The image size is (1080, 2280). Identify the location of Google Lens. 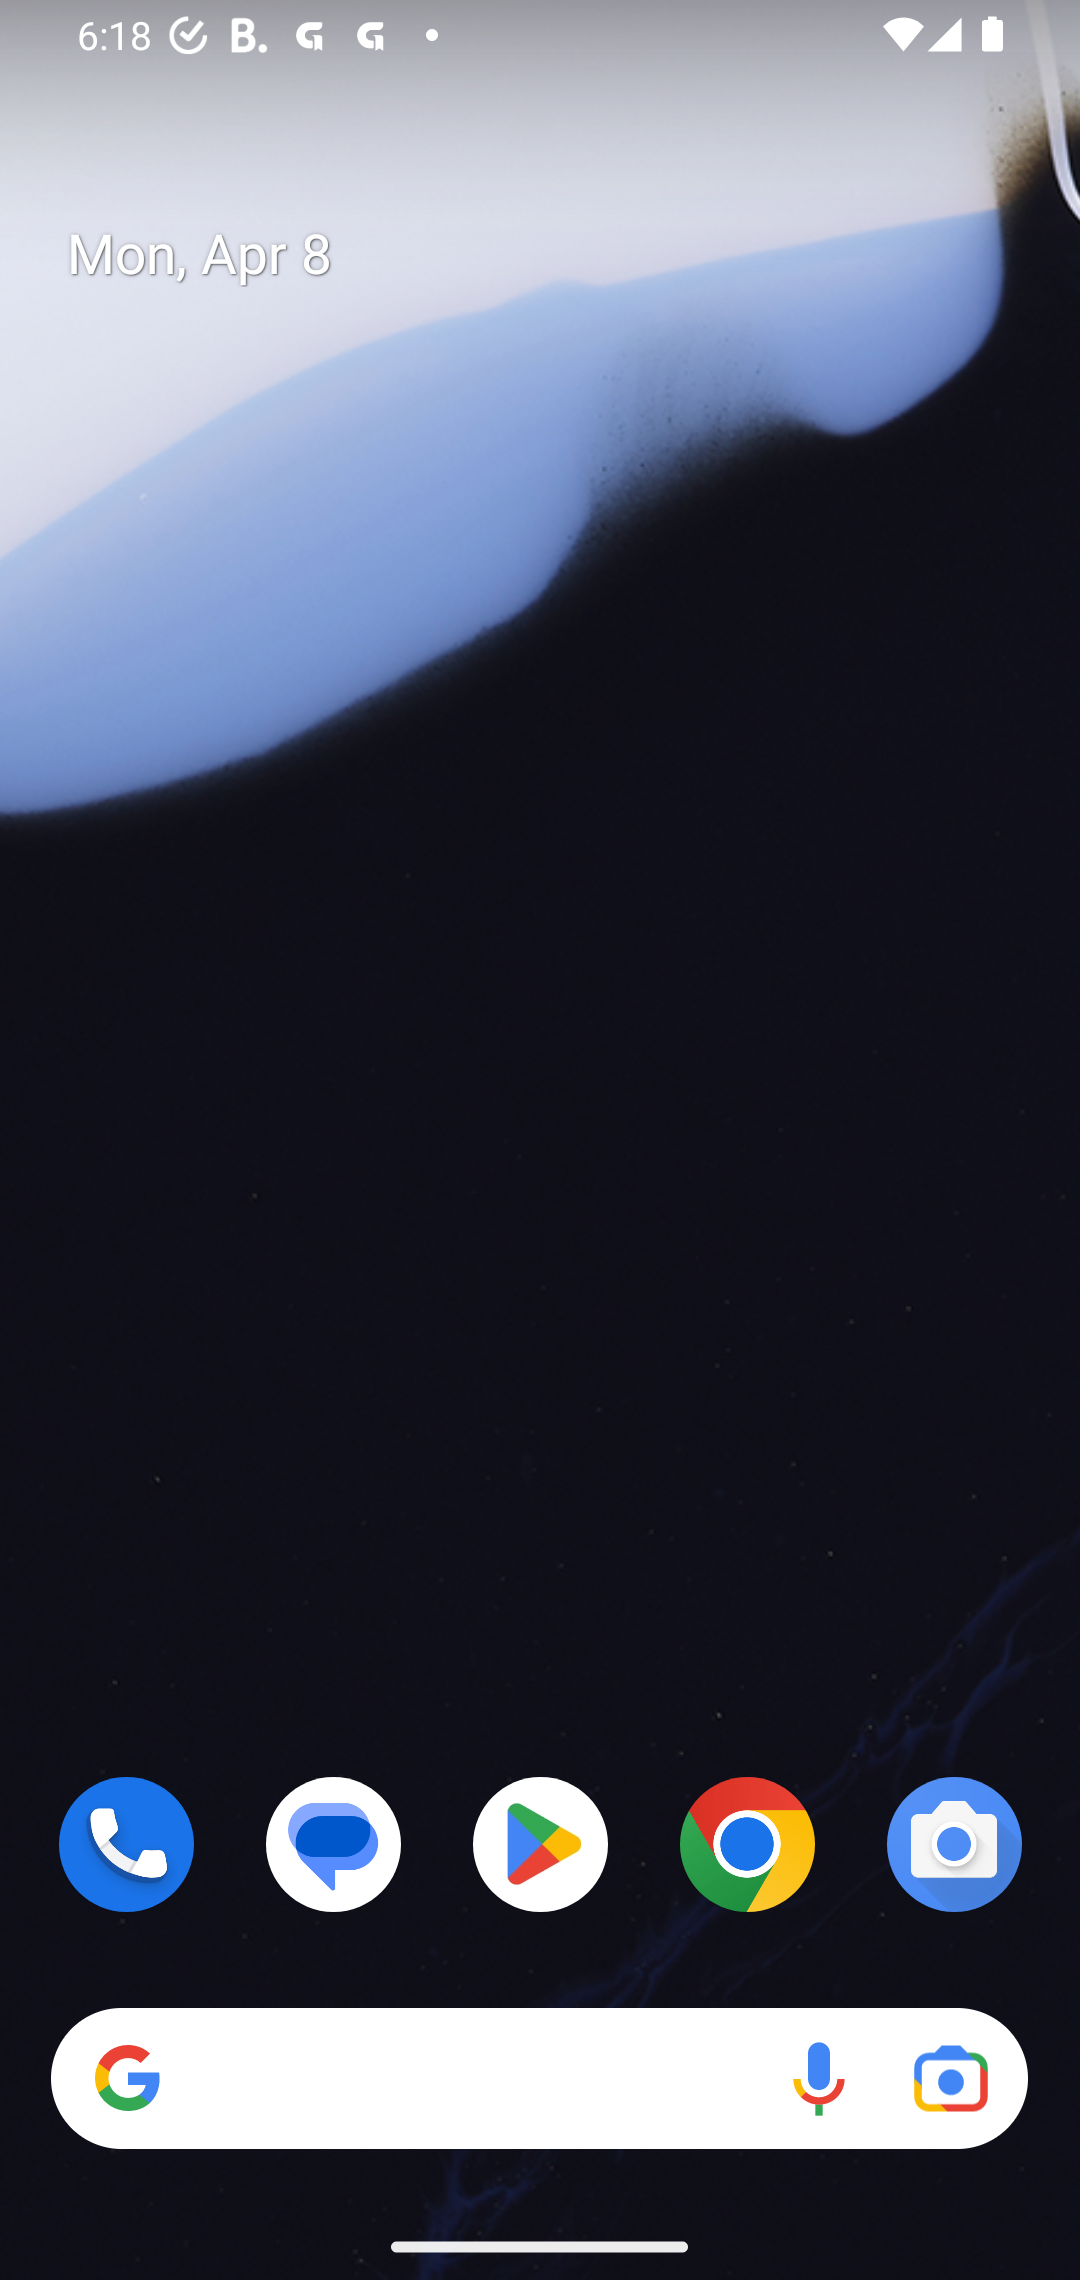
(950, 2079).